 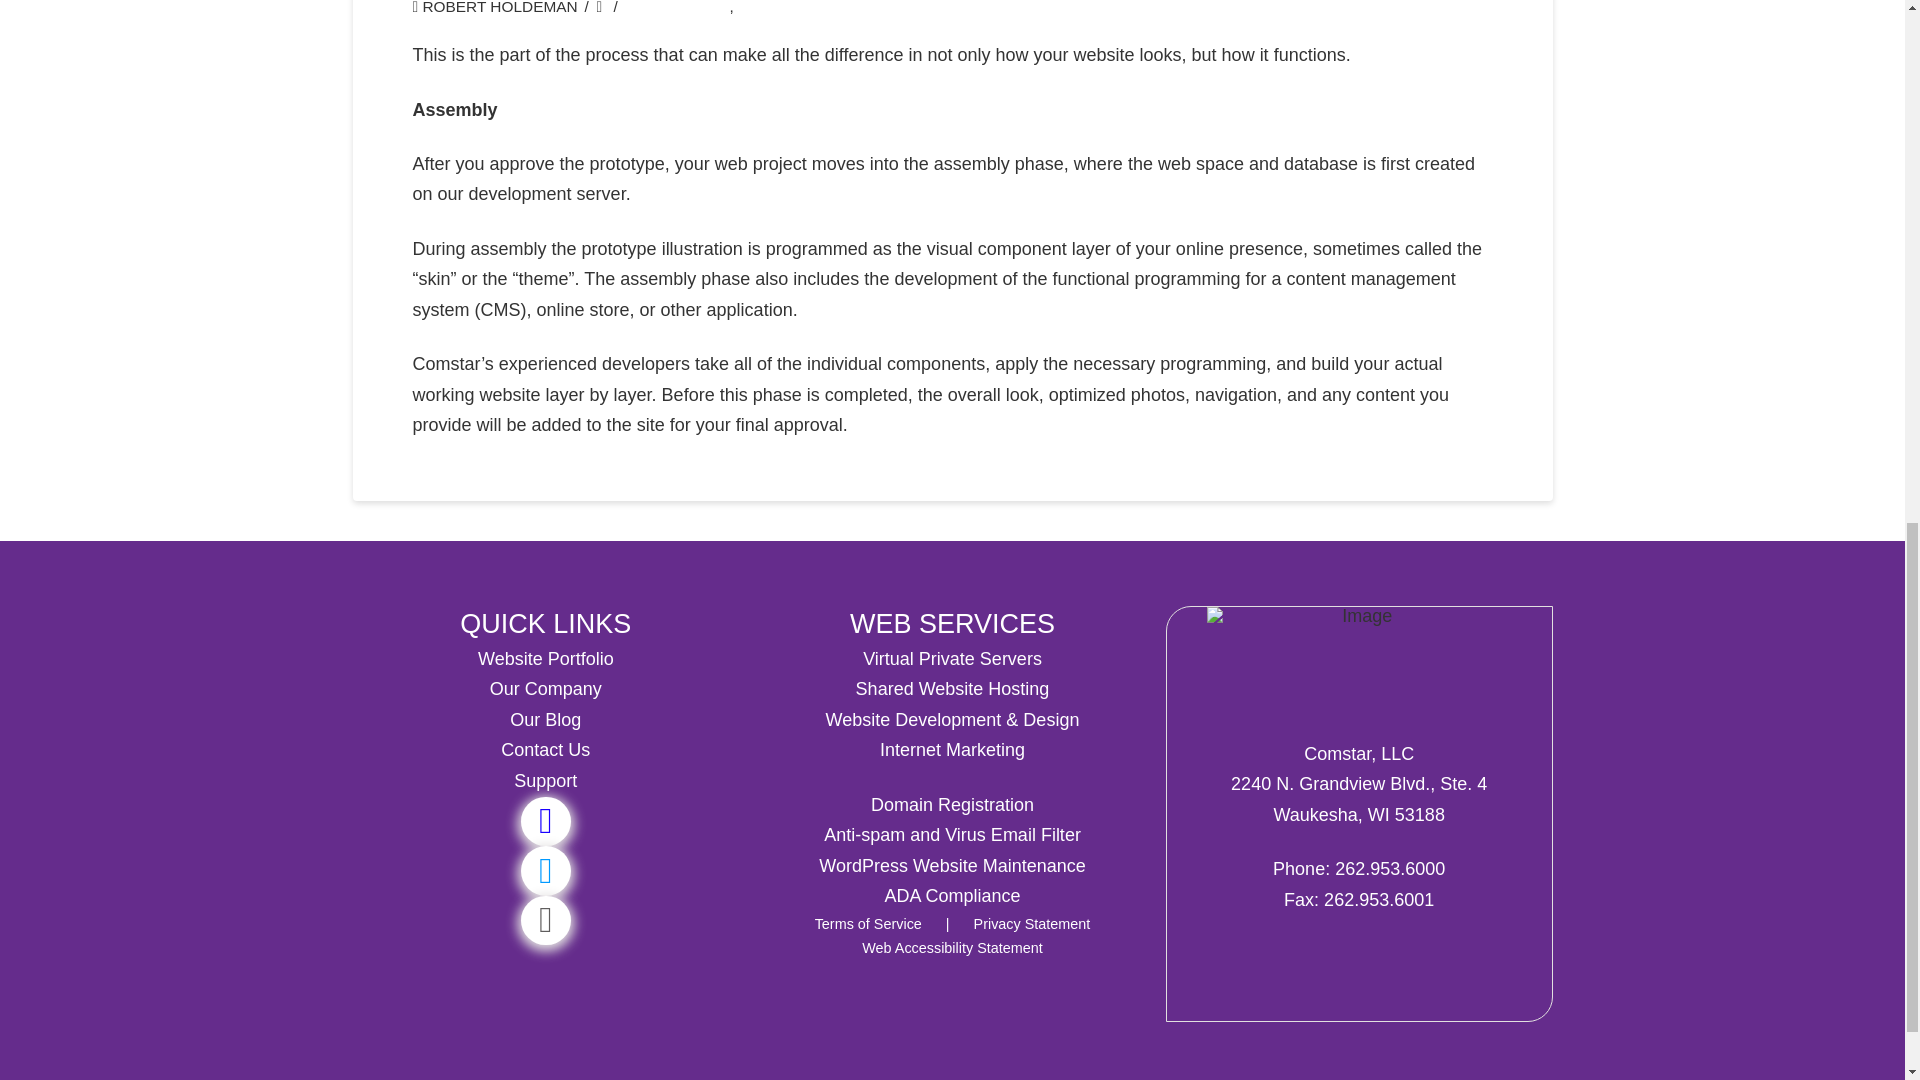 What do you see at coordinates (952, 947) in the screenshot?
I see `Web Accessibility Statement` at bounding box center [952, 947].